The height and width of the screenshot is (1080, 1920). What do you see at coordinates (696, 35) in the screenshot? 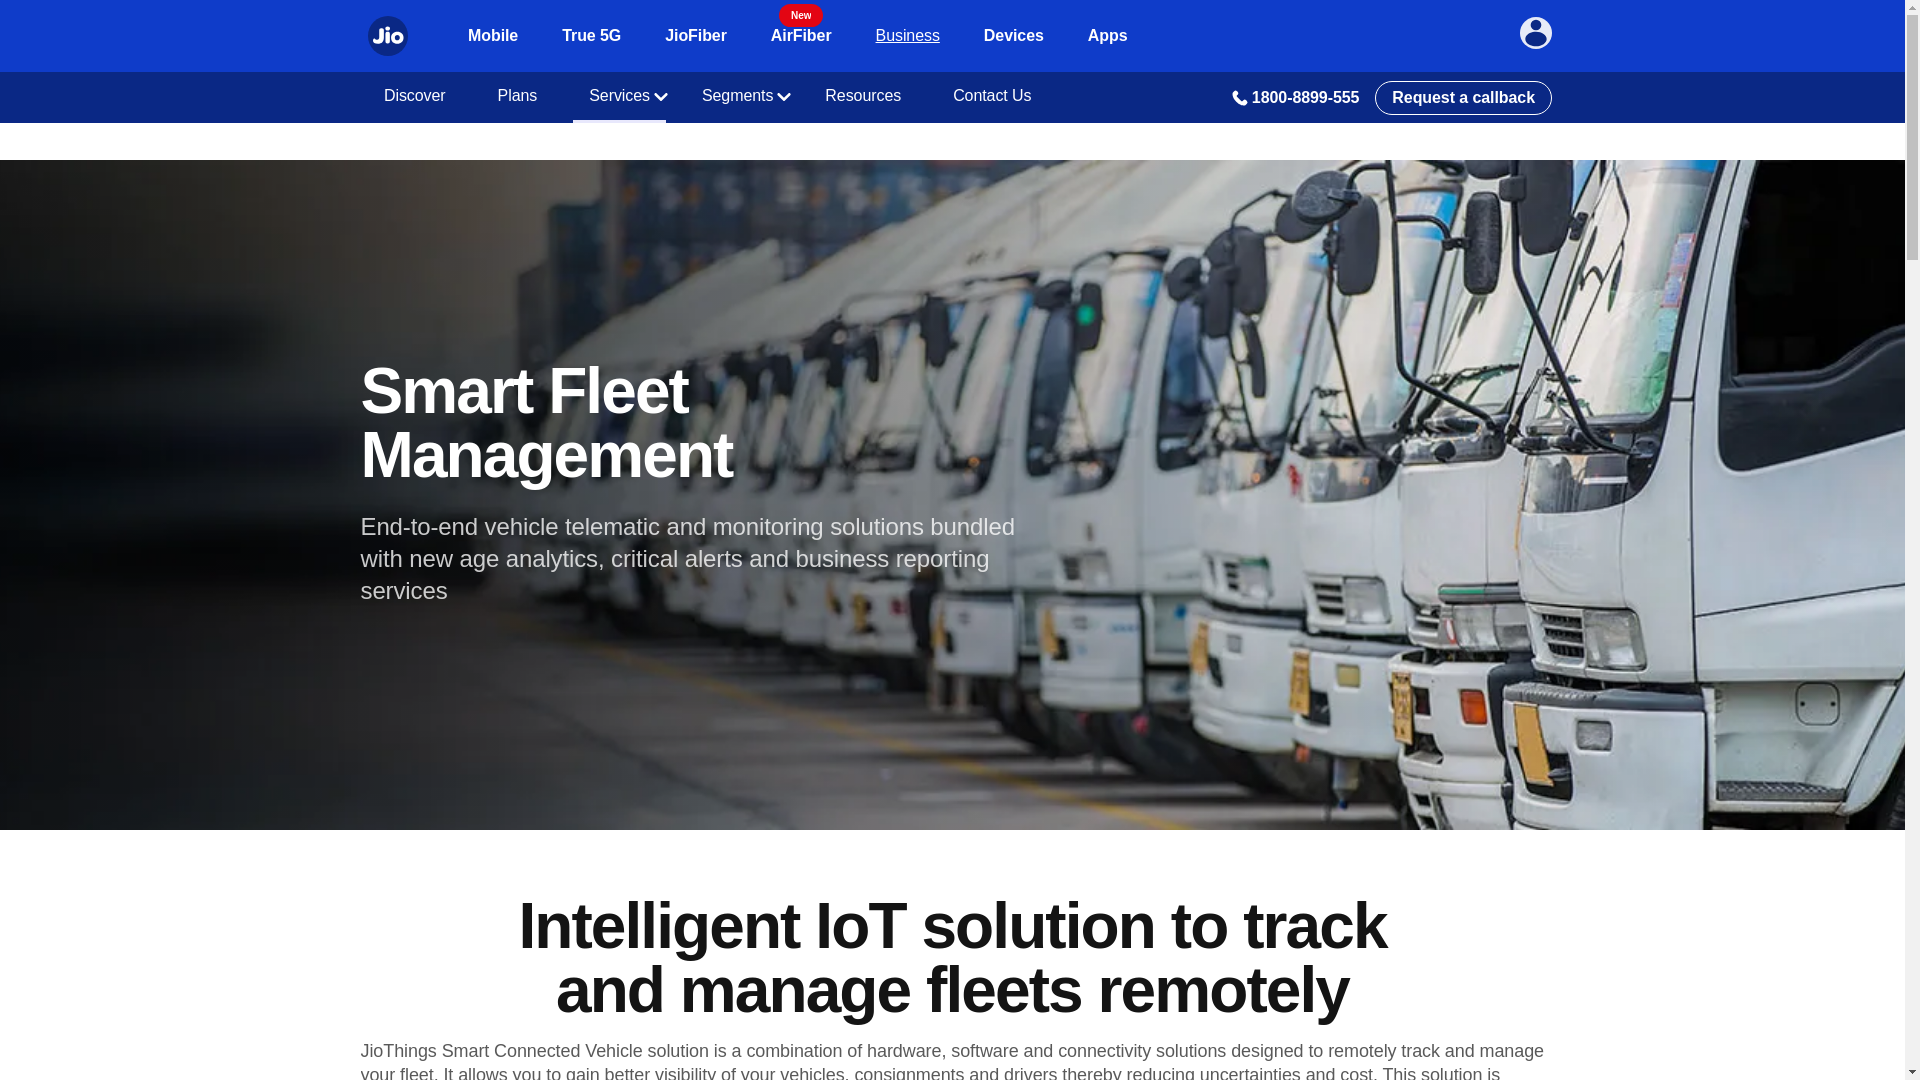
I see `Mobile` at bounding box center [696, 35].